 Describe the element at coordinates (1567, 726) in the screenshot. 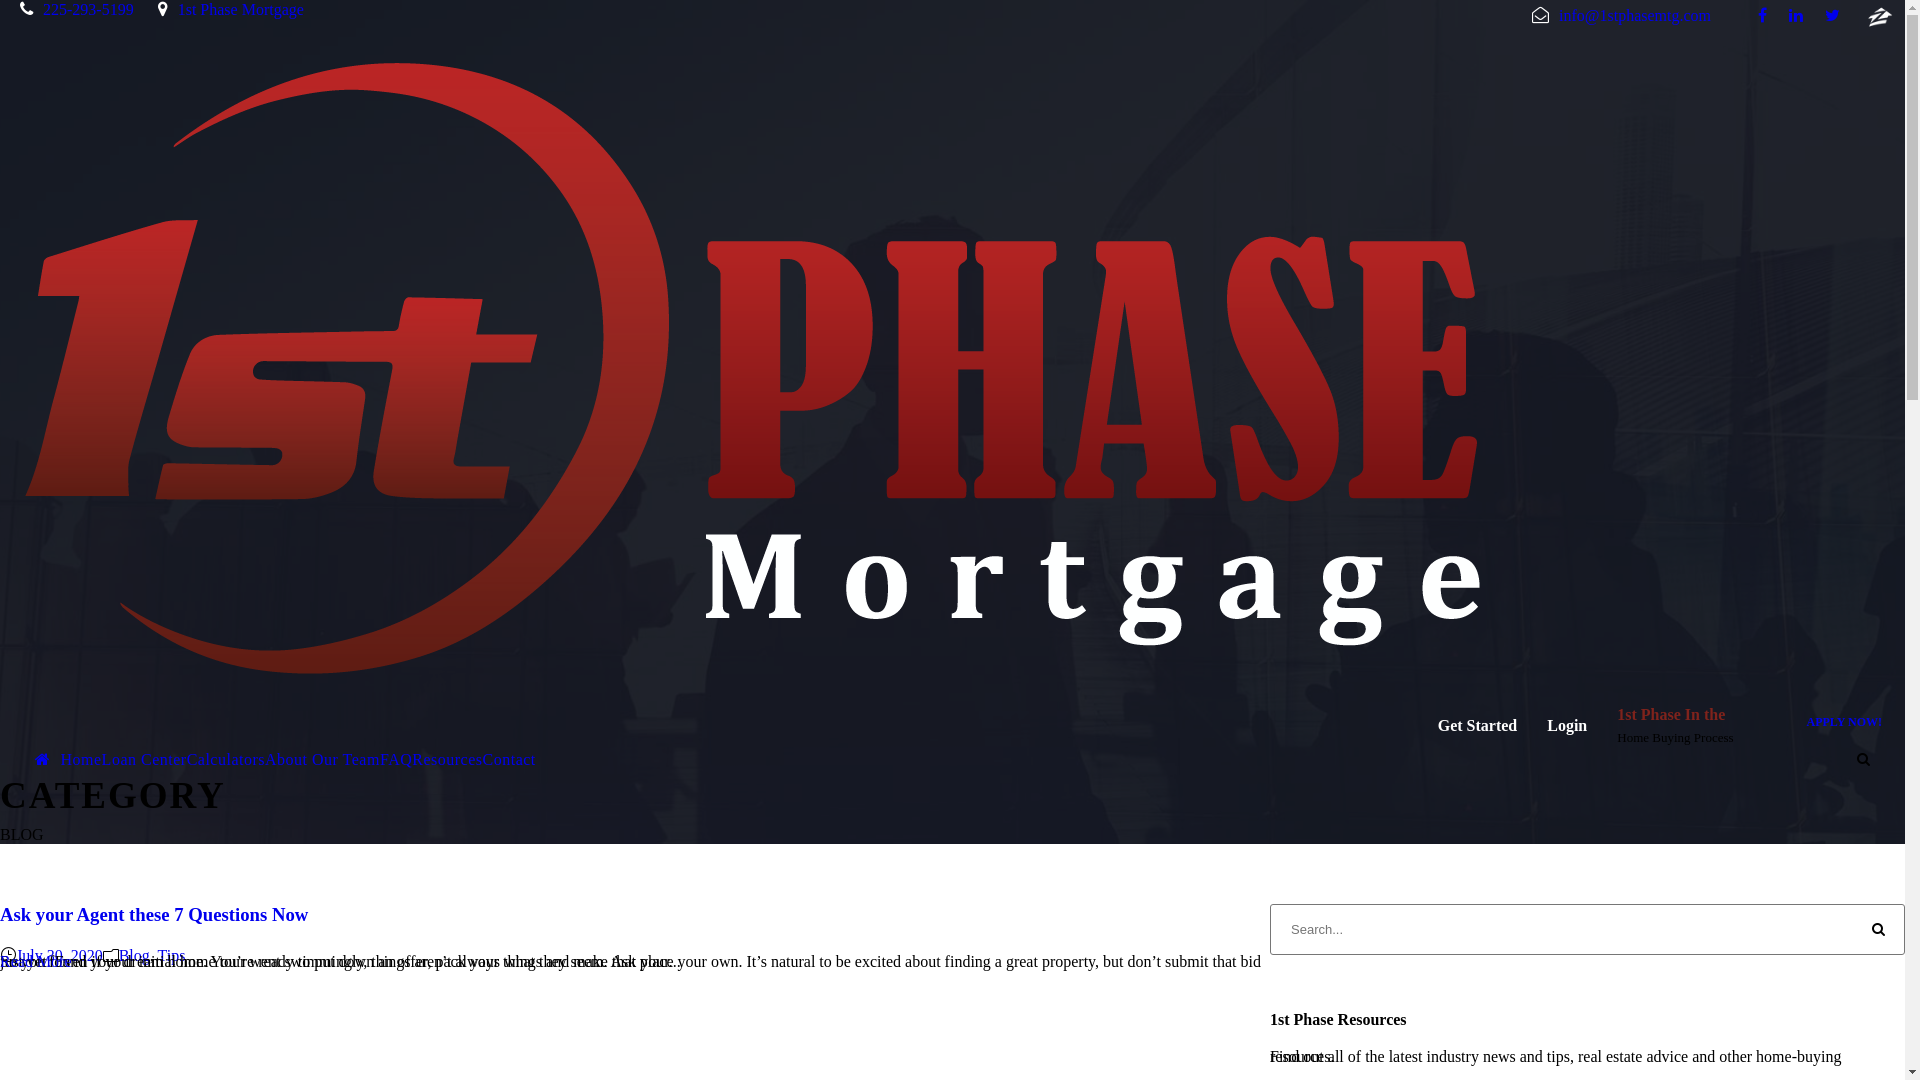

I see `Login` at that location.